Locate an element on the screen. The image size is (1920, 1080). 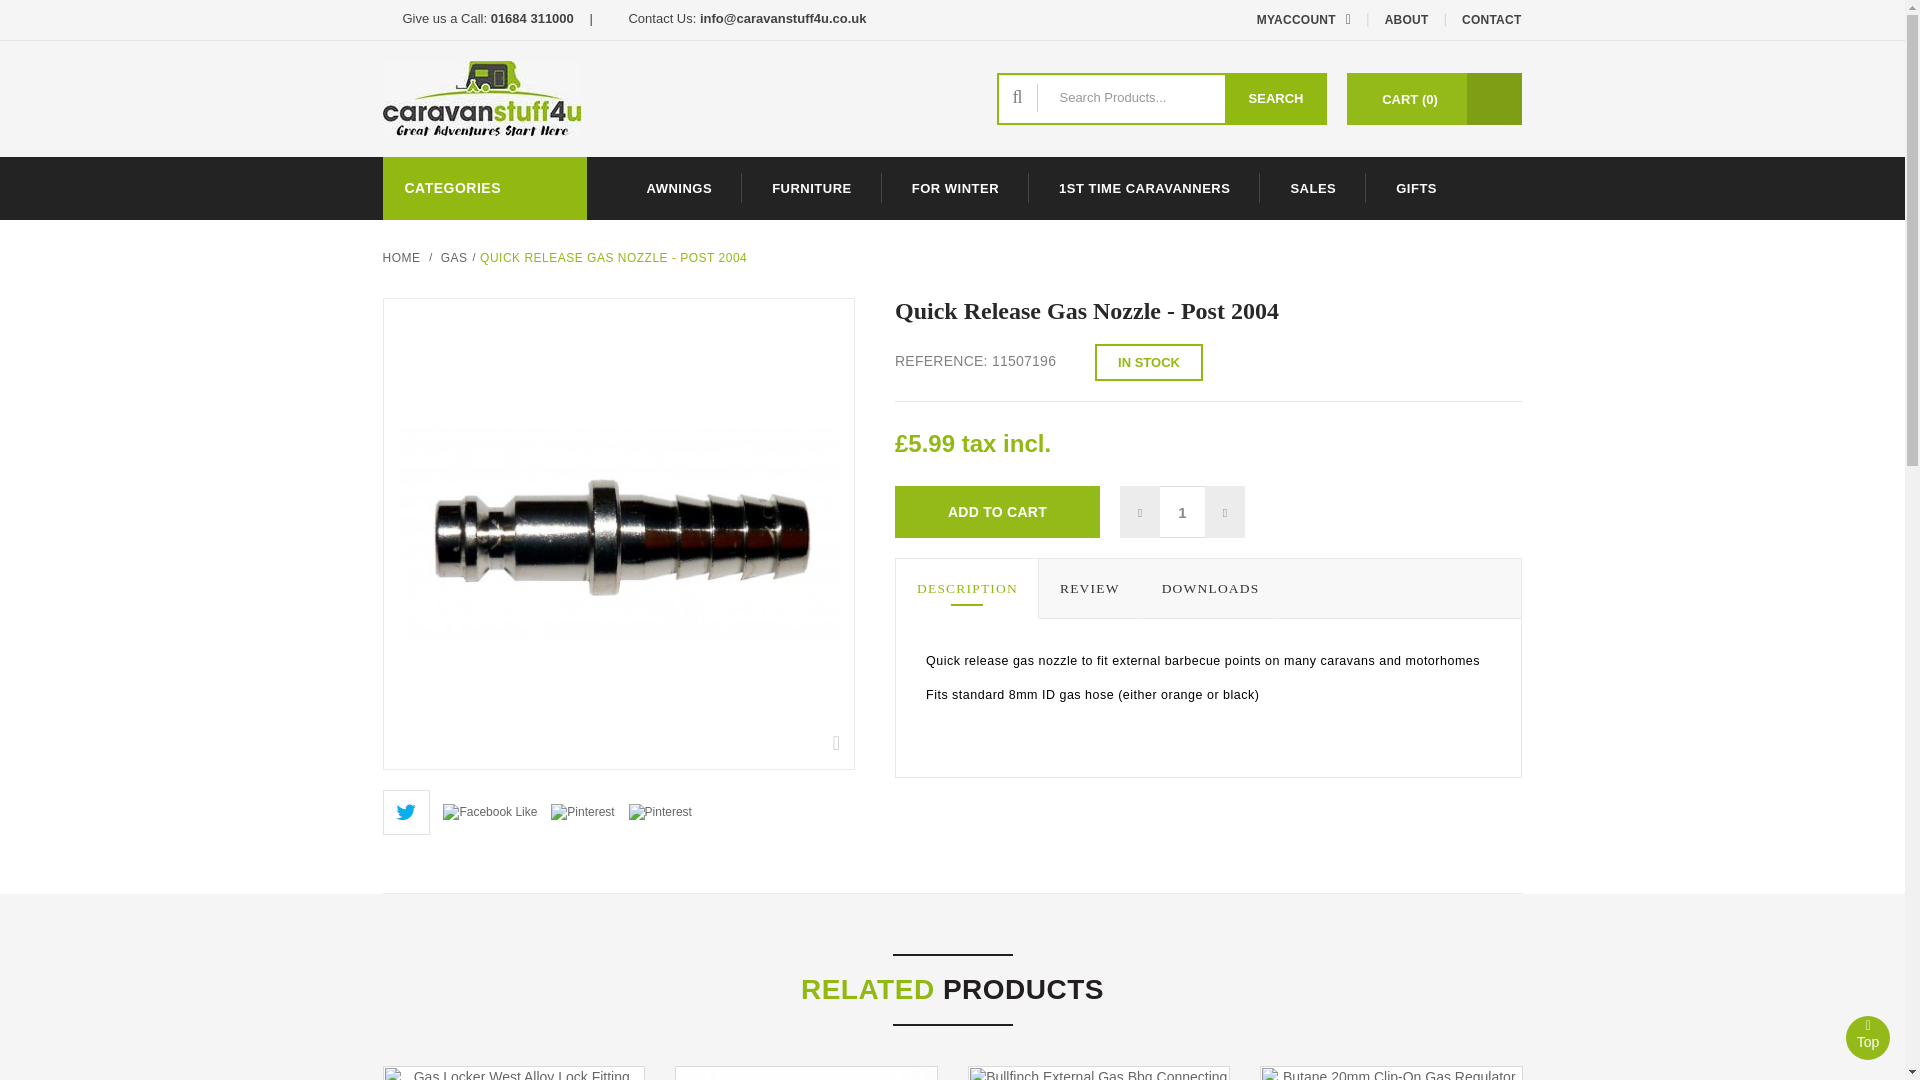
MYACCOUNT is located at coordinates (1290, 20).